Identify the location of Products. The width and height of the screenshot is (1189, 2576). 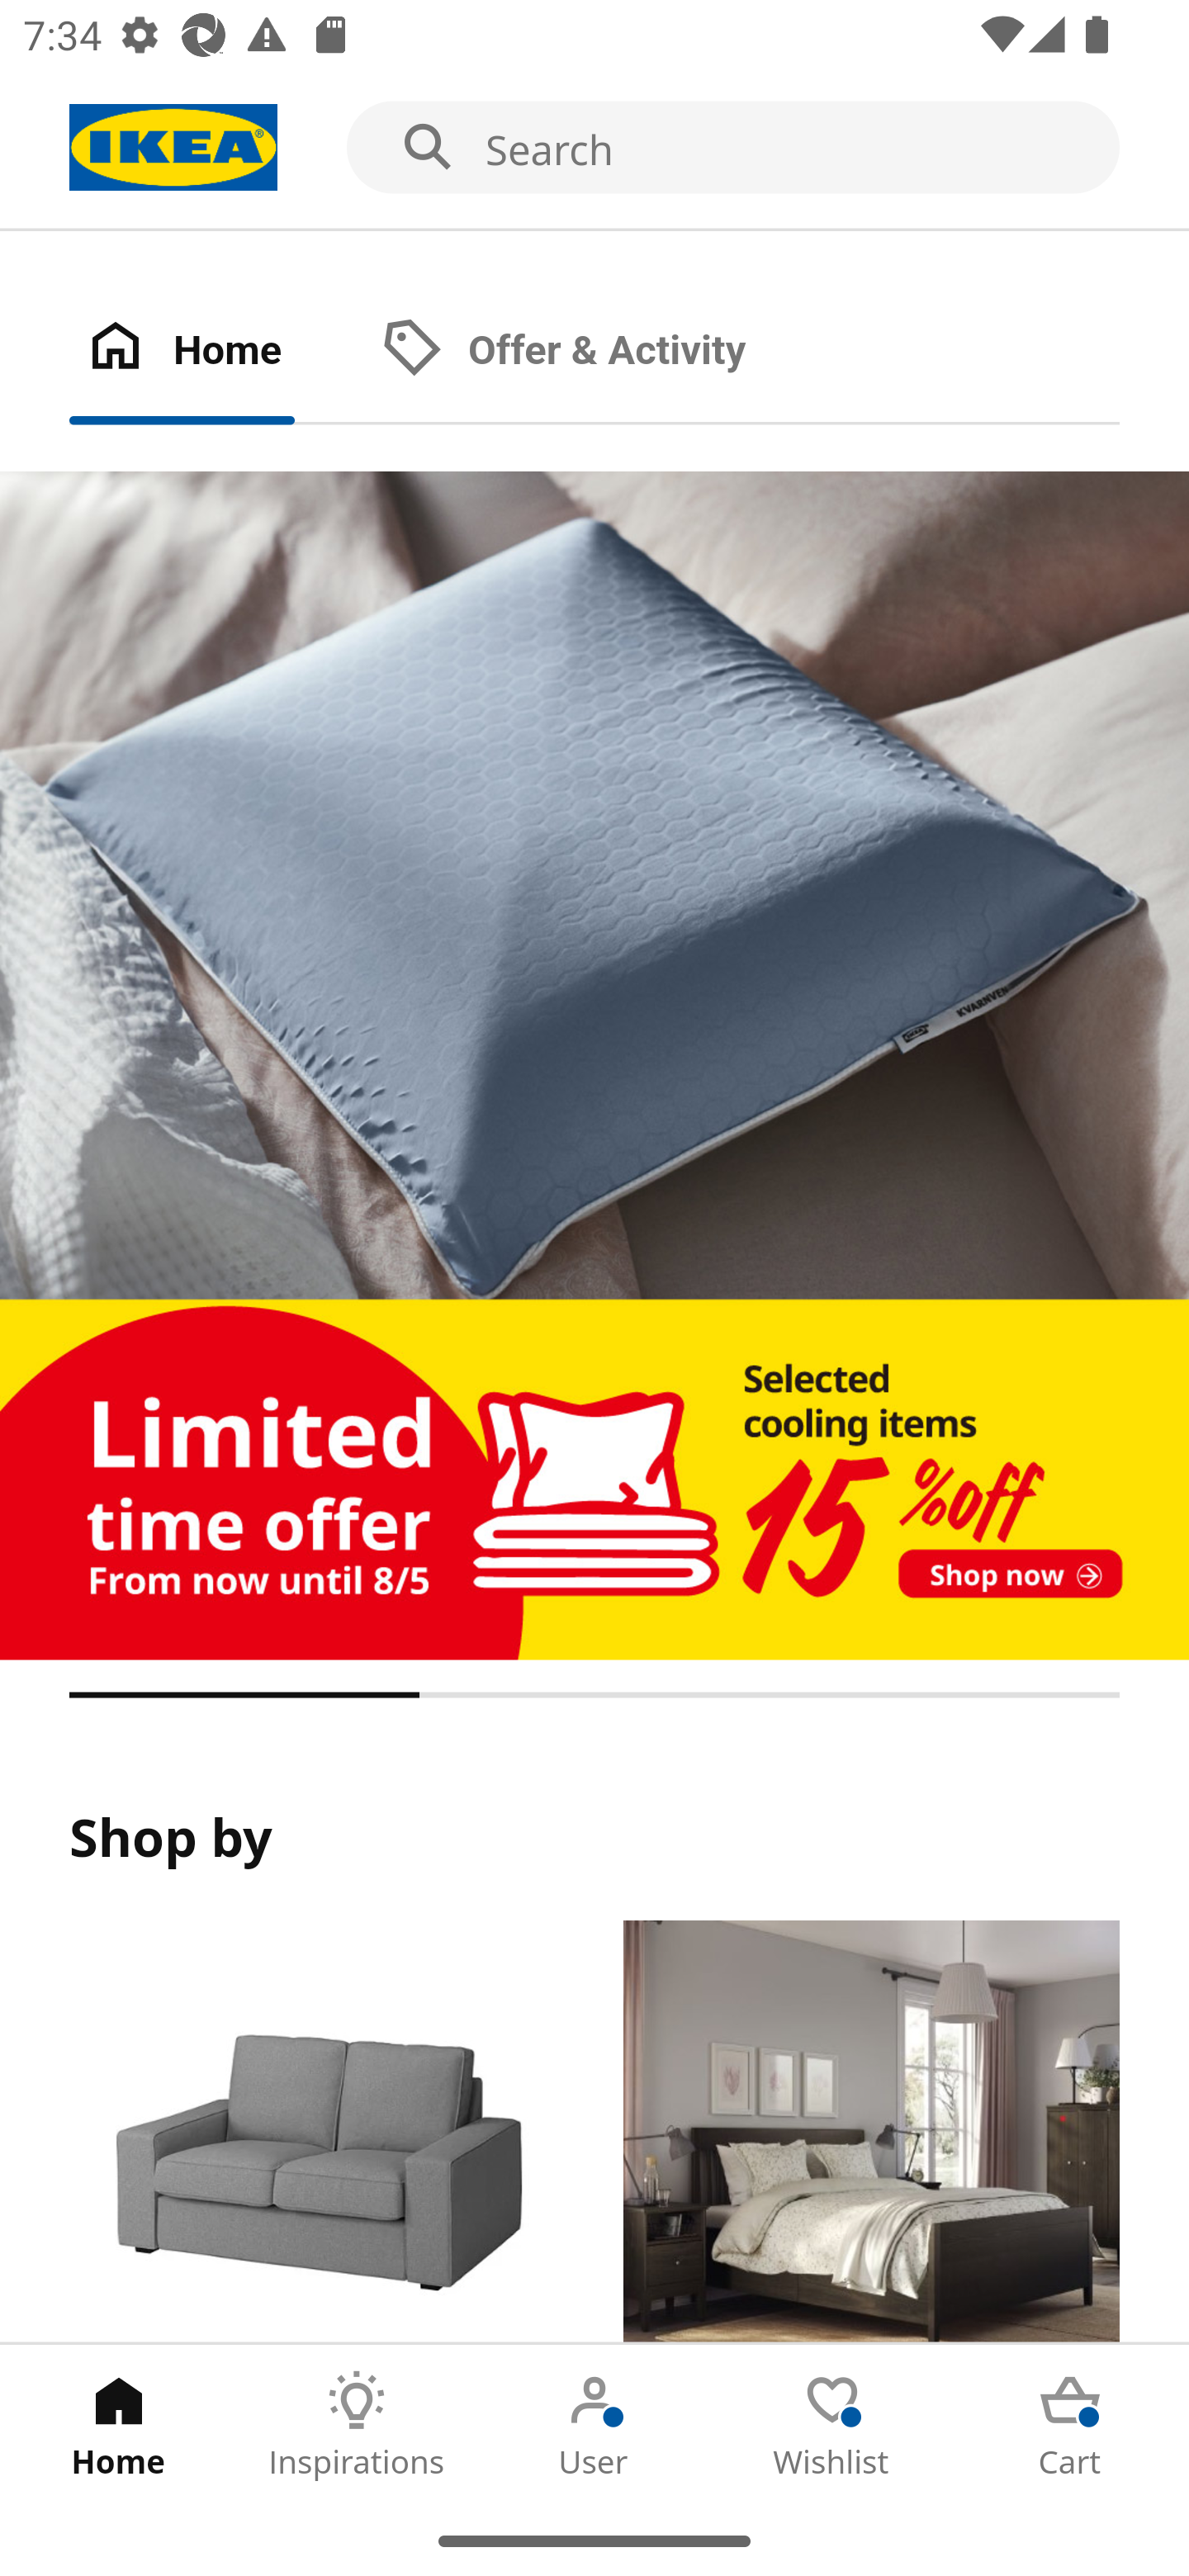
(317, 2132).